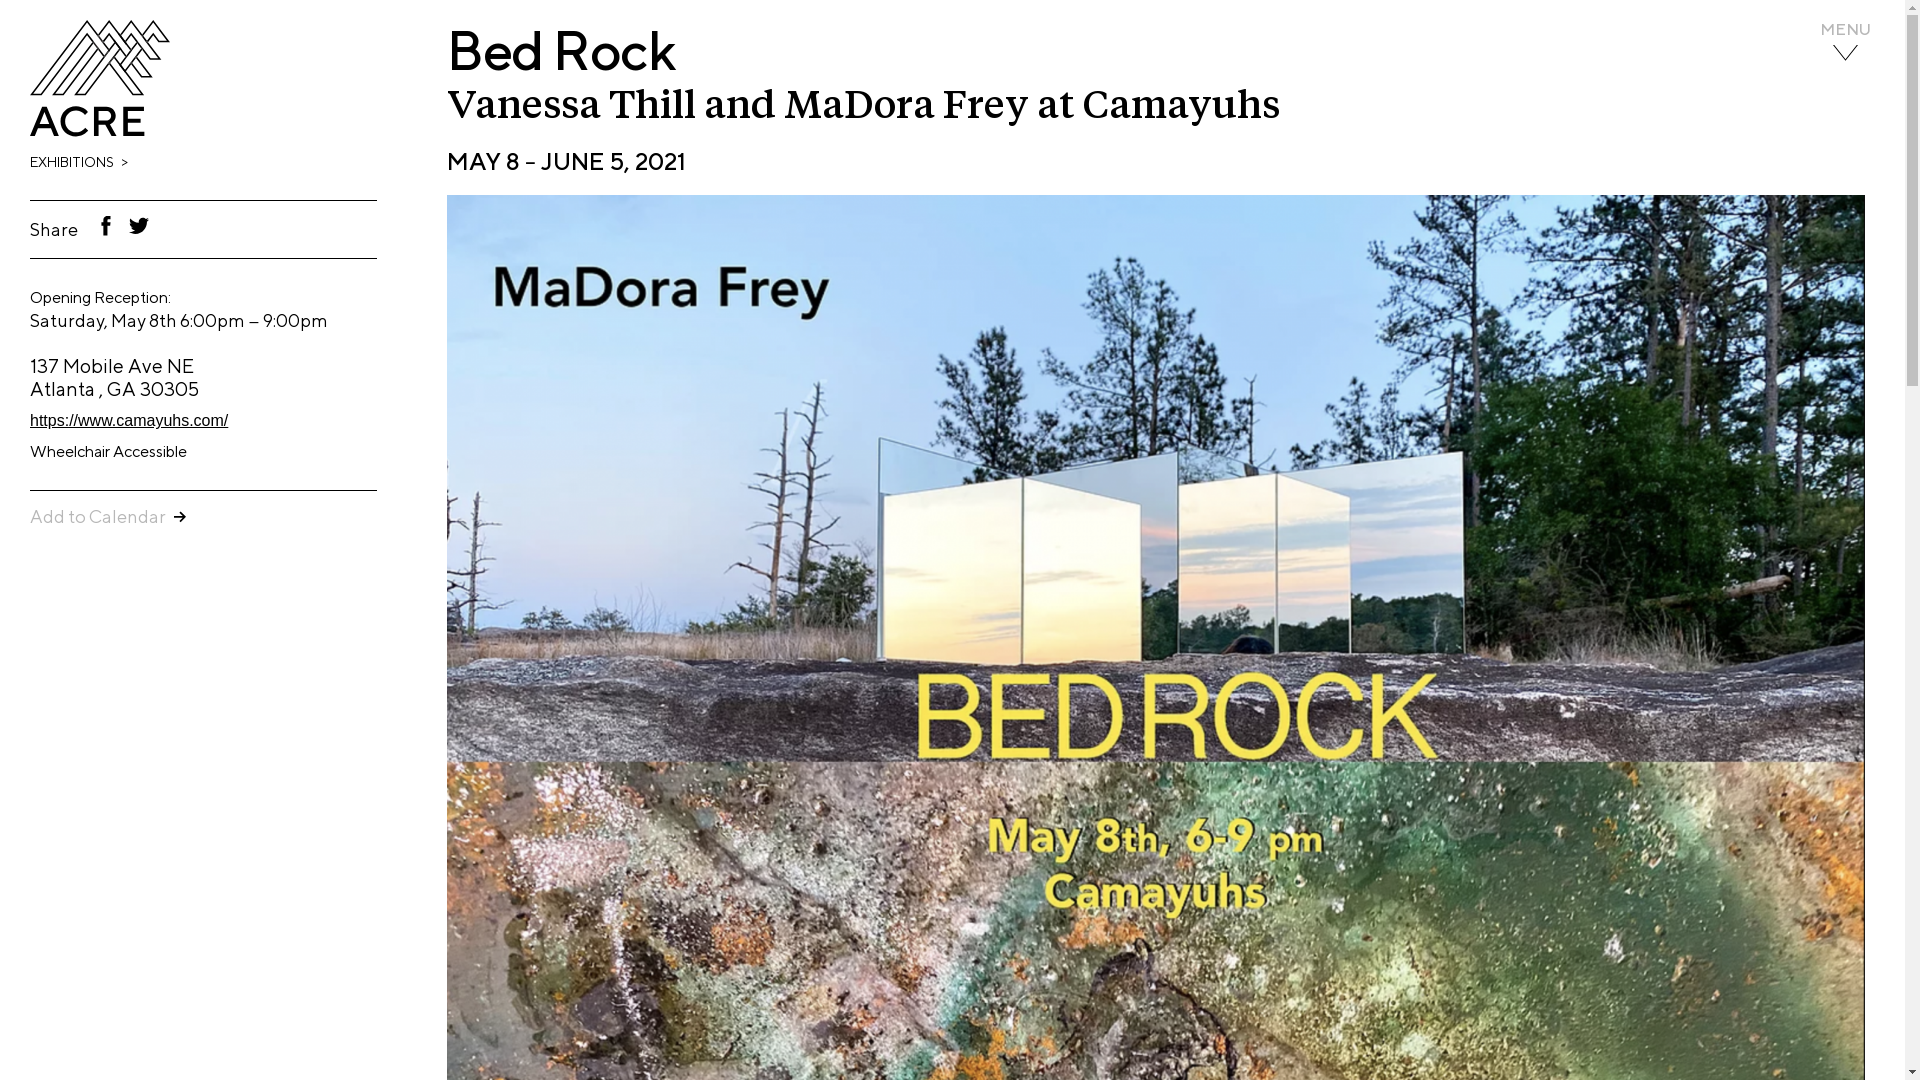 The image size is (1920, 1080). What do you see at coordinates (100, 132) in the screenshot?
I see `acreresidency.org homepage` at bounding box center [100, 132].